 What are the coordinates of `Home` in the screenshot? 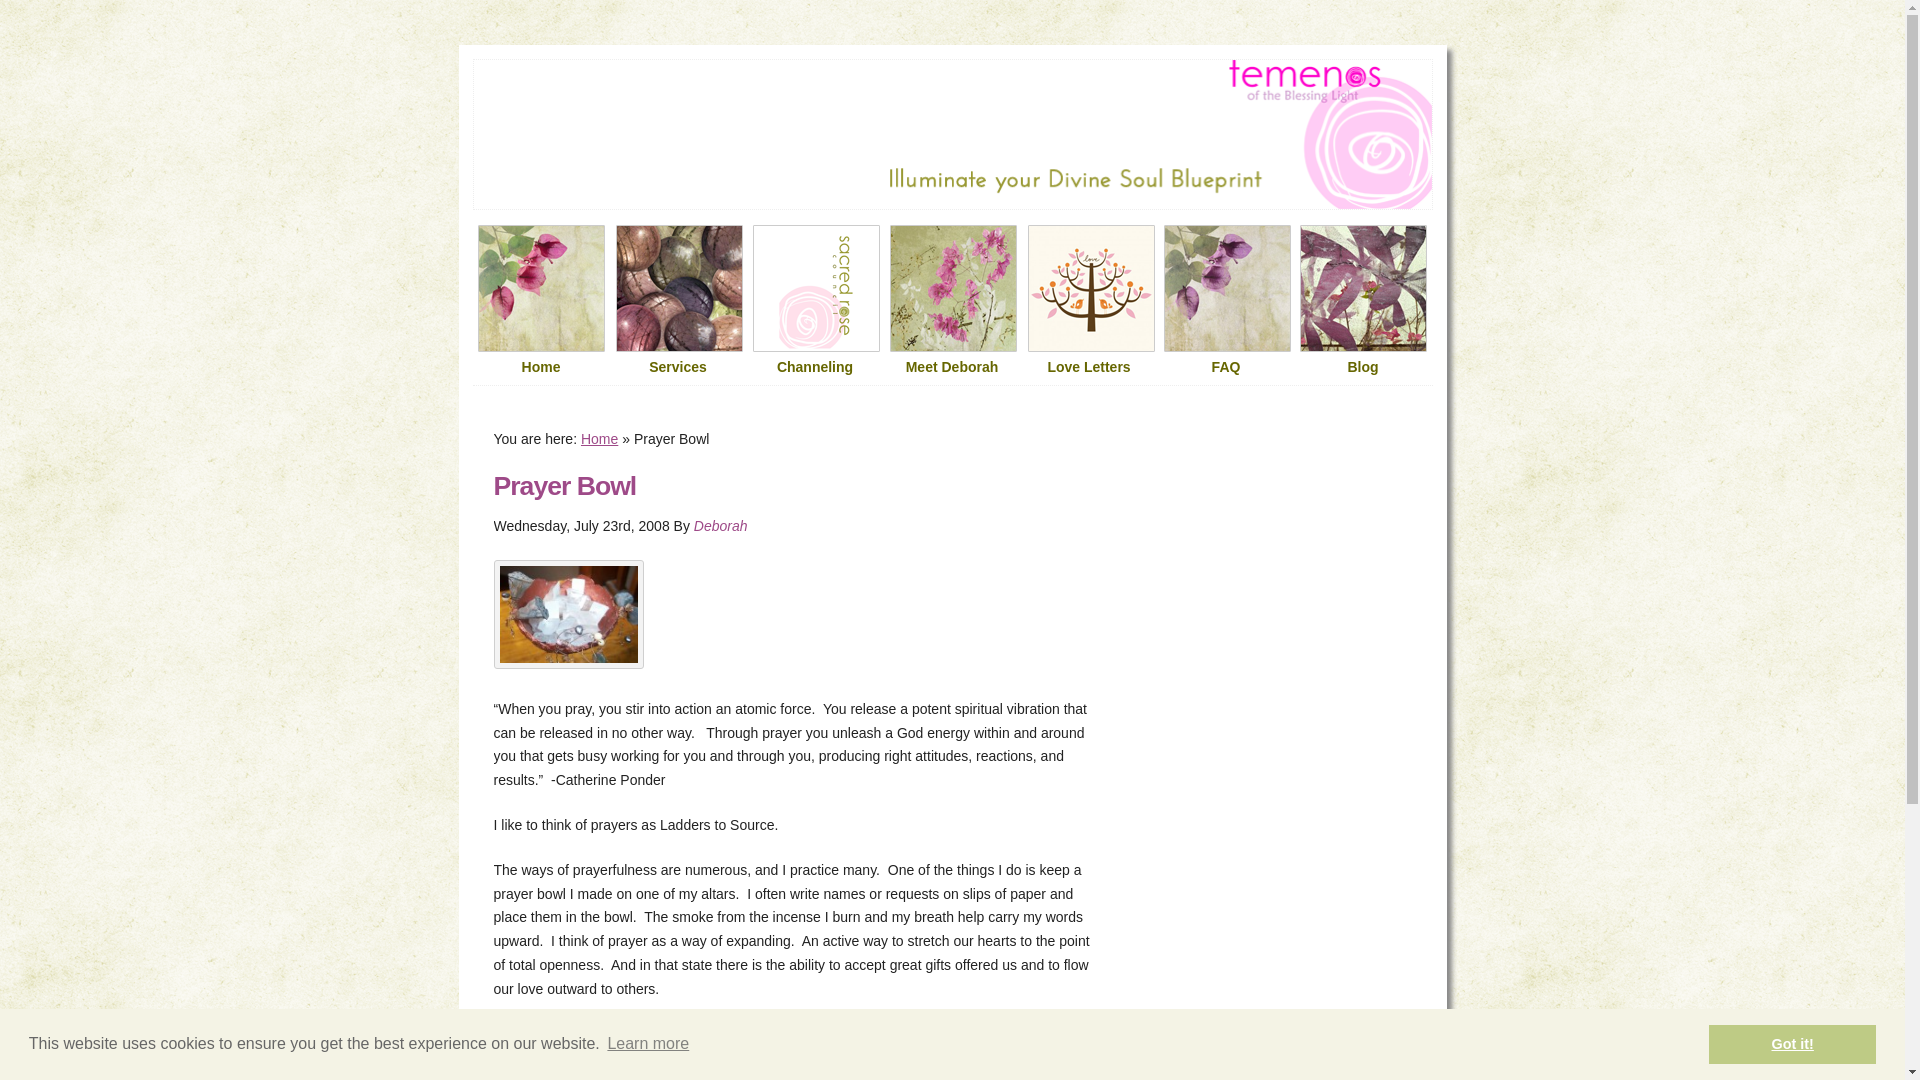 It's located at (540, 368).